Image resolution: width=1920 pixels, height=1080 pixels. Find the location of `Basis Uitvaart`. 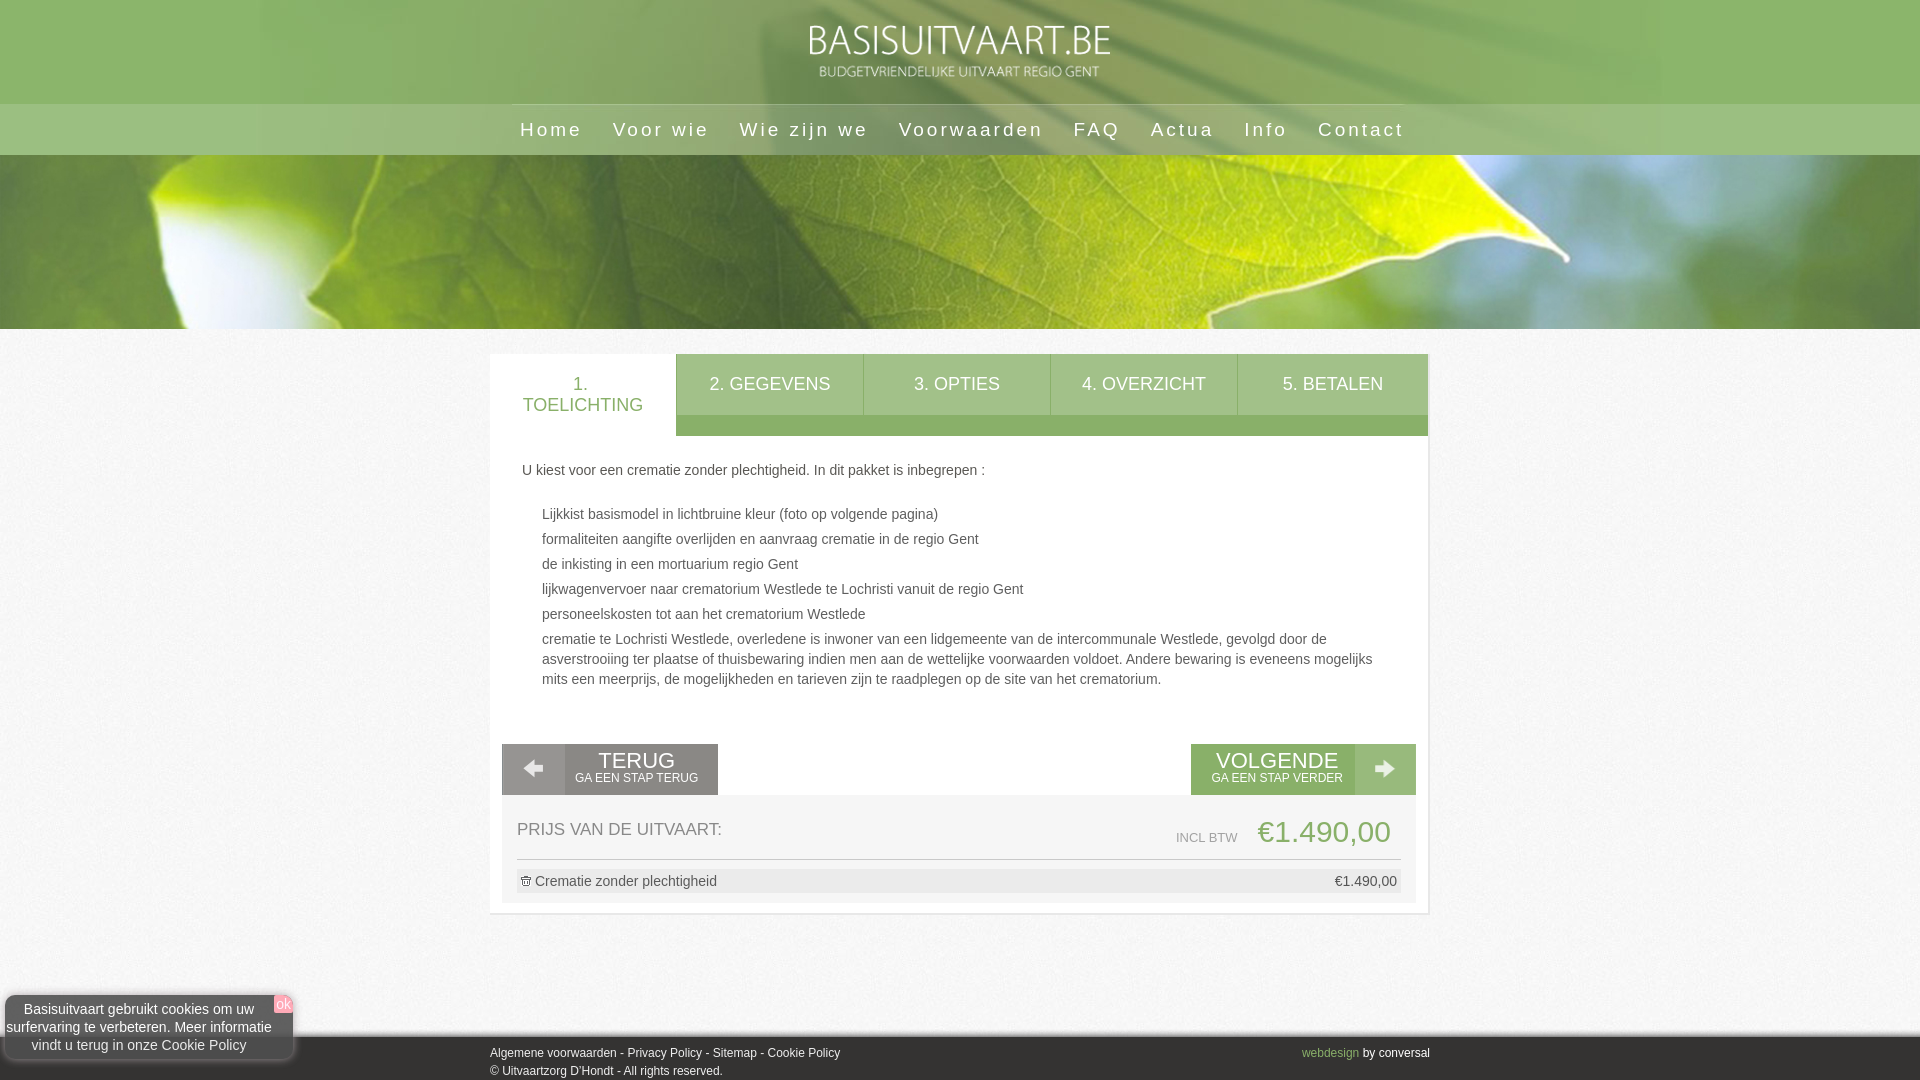

Basis Uitvaart is located at coordinates (960, 51).